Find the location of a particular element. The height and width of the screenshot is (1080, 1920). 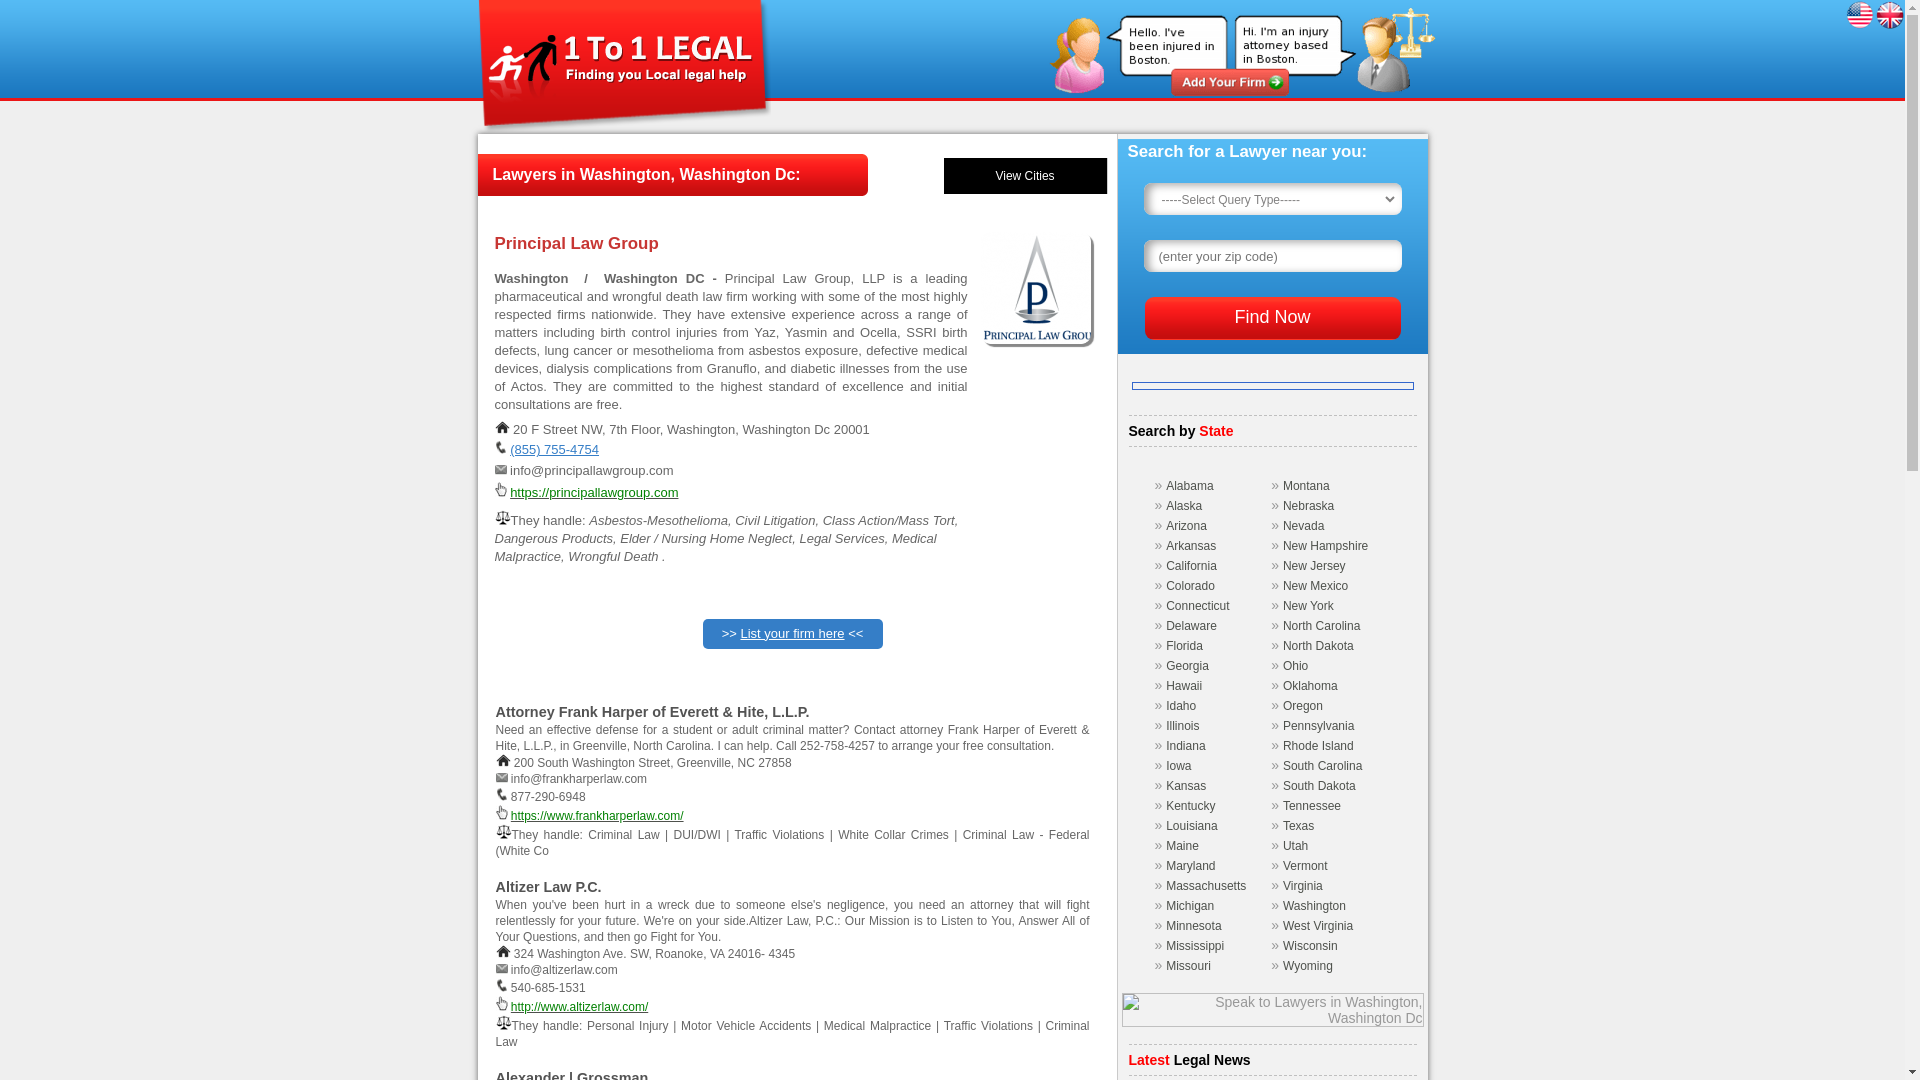

Wyoming is located at coordinates (1308, 966).